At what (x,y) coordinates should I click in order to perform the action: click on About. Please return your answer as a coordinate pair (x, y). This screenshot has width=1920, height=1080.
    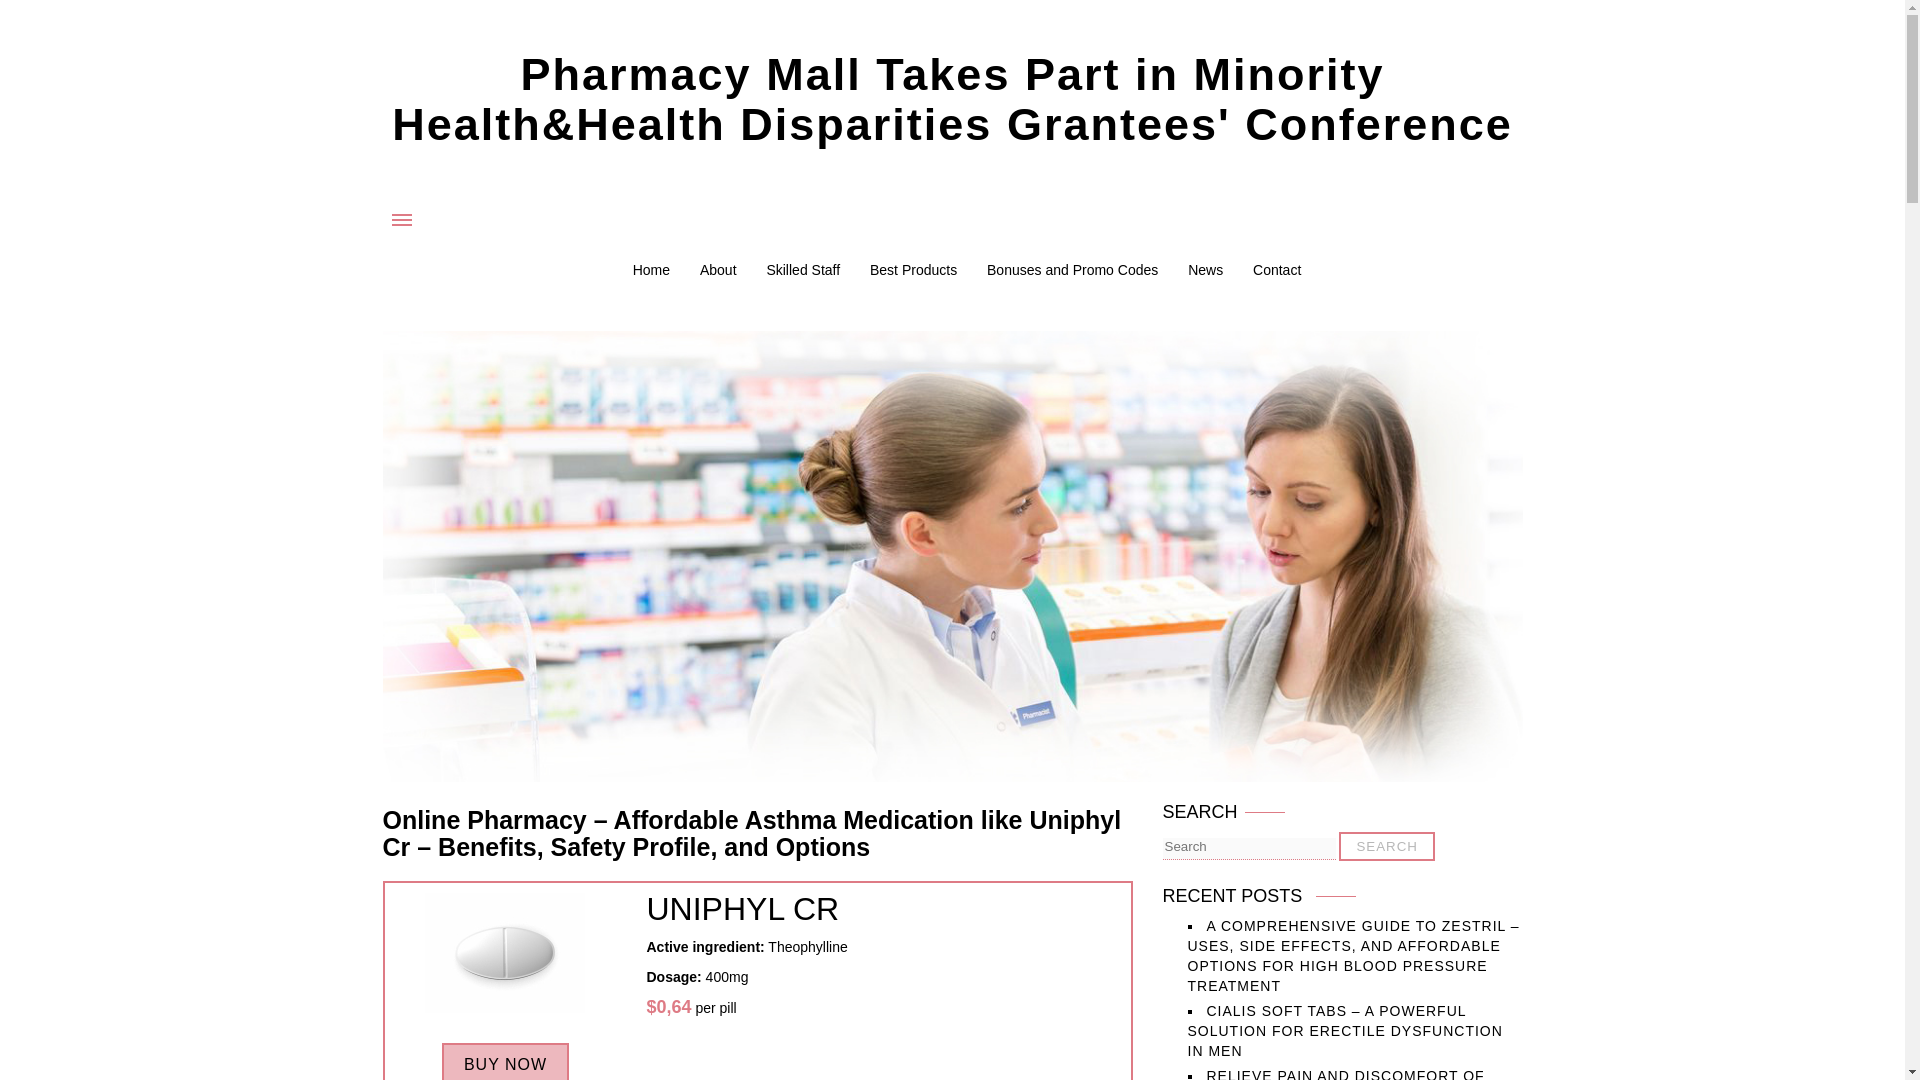
    Looking at the image, I should click on (718, 270).